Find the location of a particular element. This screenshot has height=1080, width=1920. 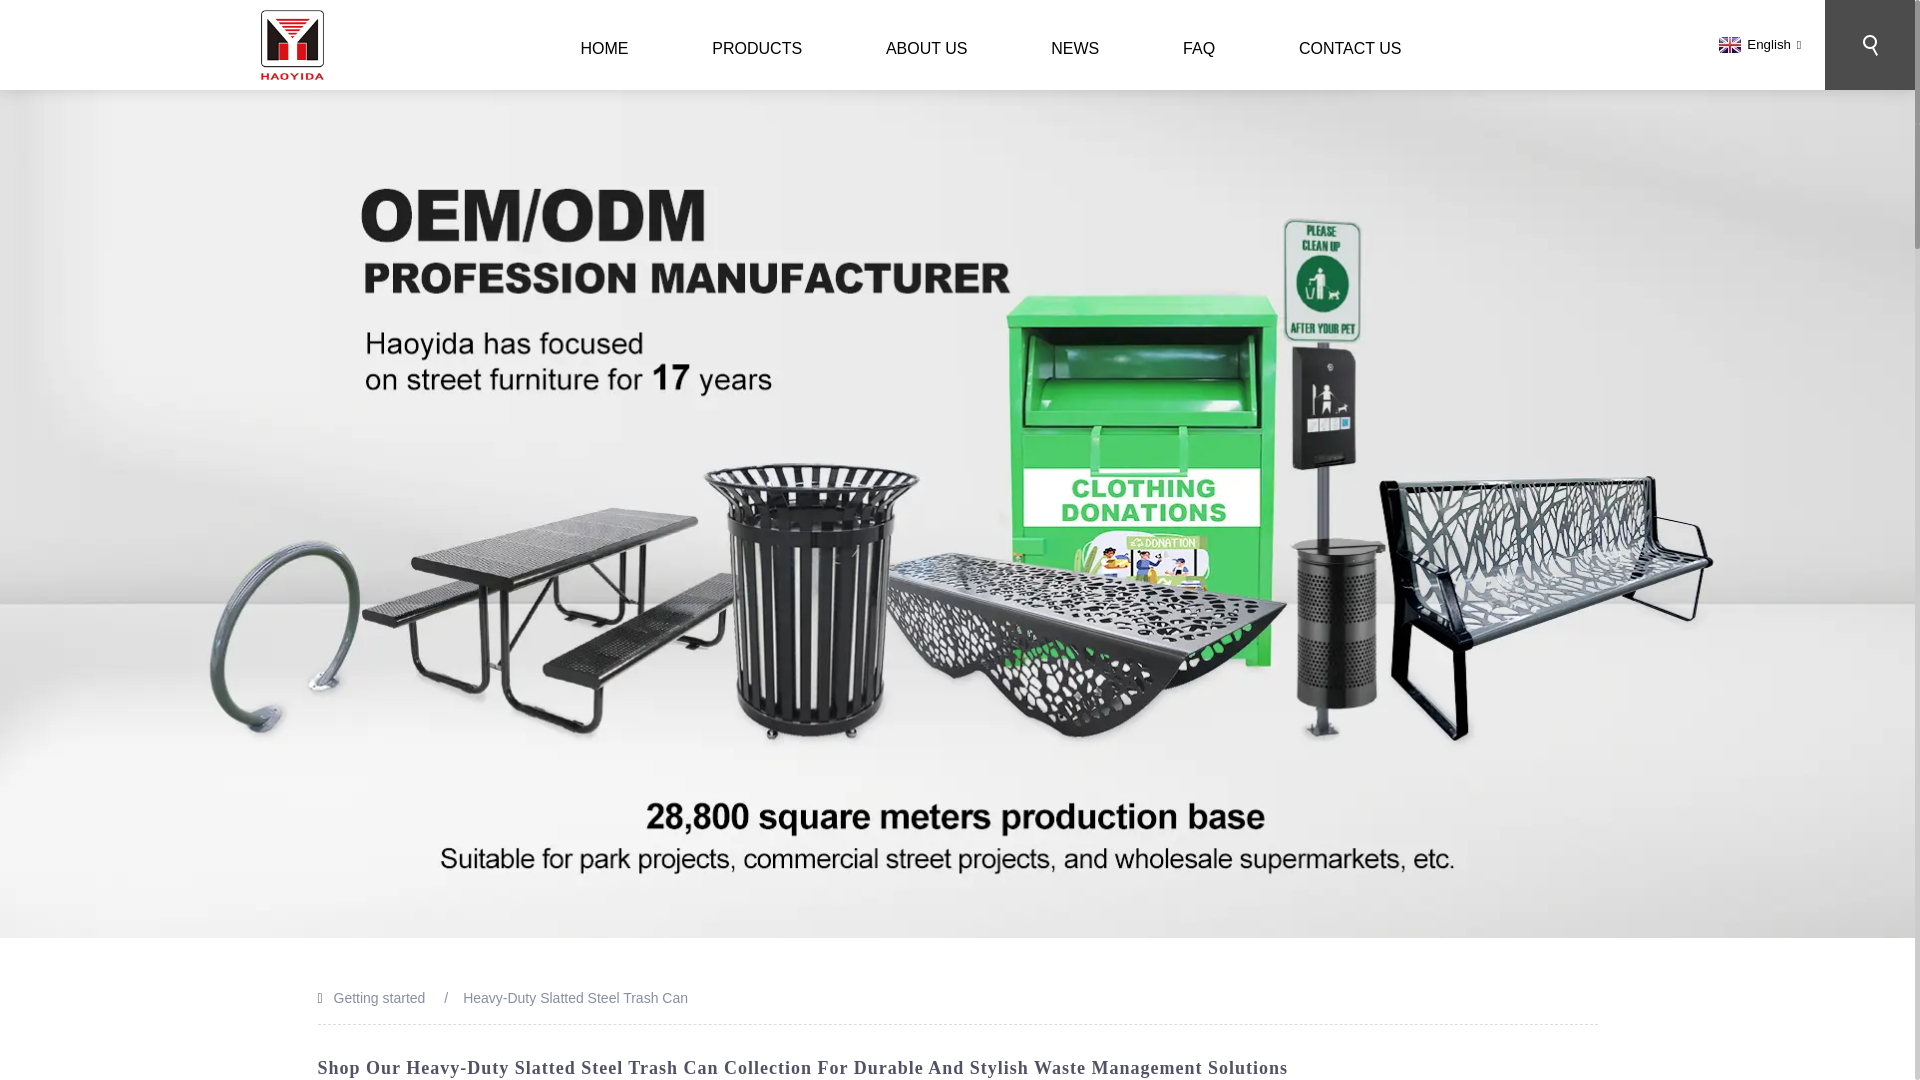

English is located at coordinates (1757, 44).